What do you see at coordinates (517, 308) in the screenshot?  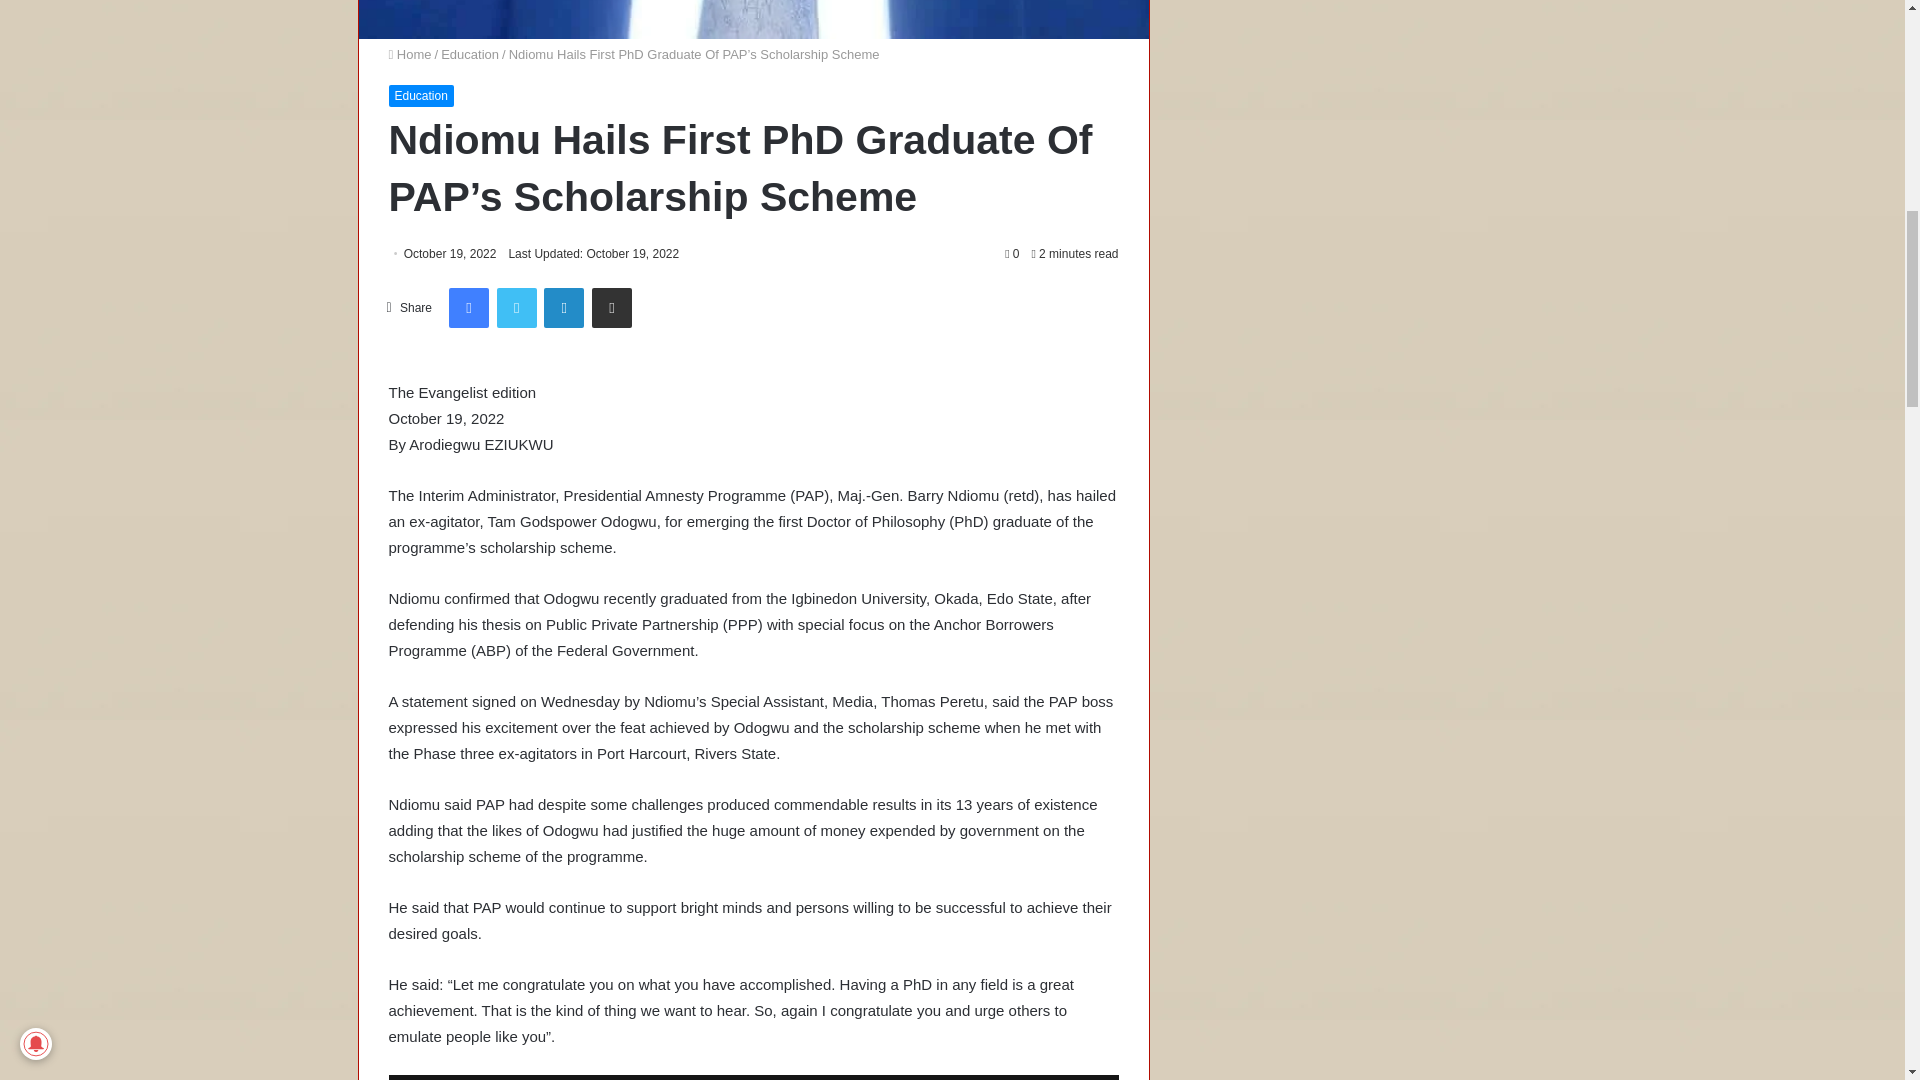 I see `Twitter` at bounding box center [517, 308].